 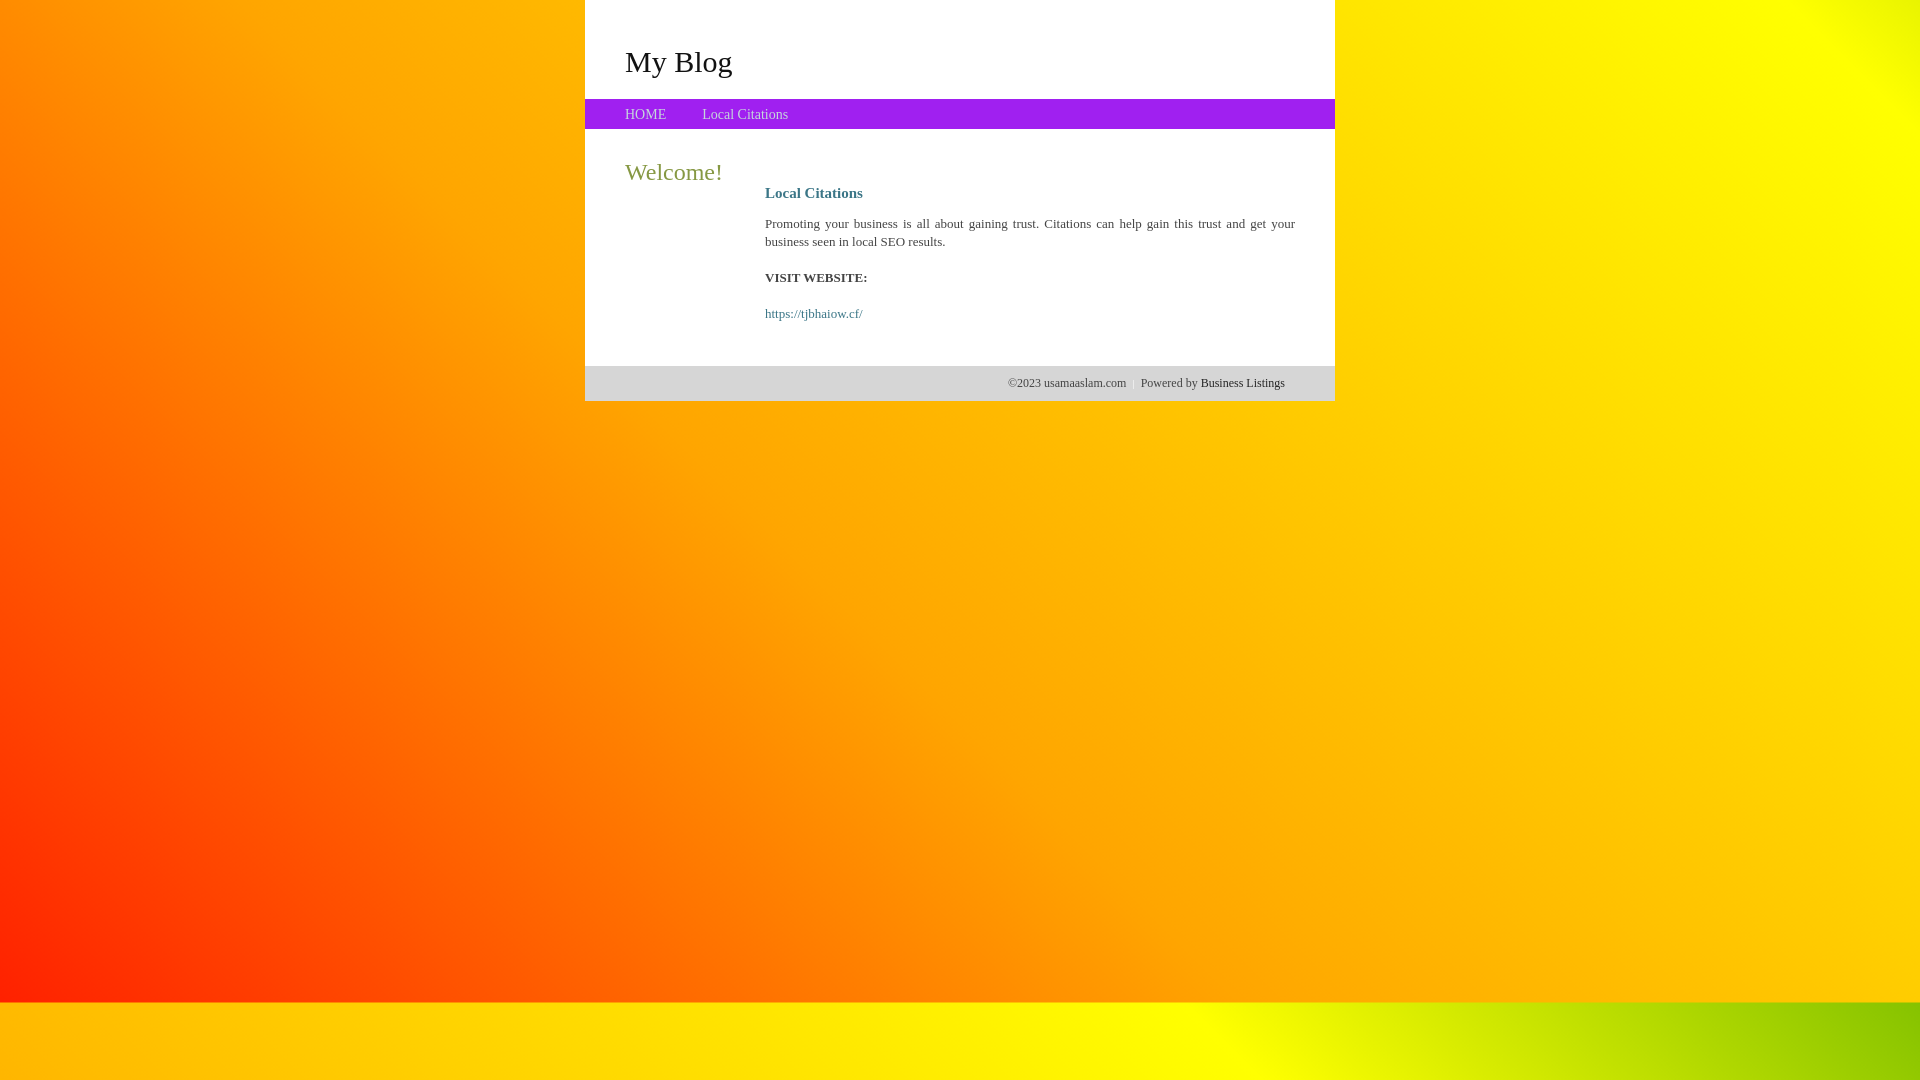 What do you see at coordinates (1243, 383) in the screenshot?
I see `Business Listings` at bounding box center [1243, 383].